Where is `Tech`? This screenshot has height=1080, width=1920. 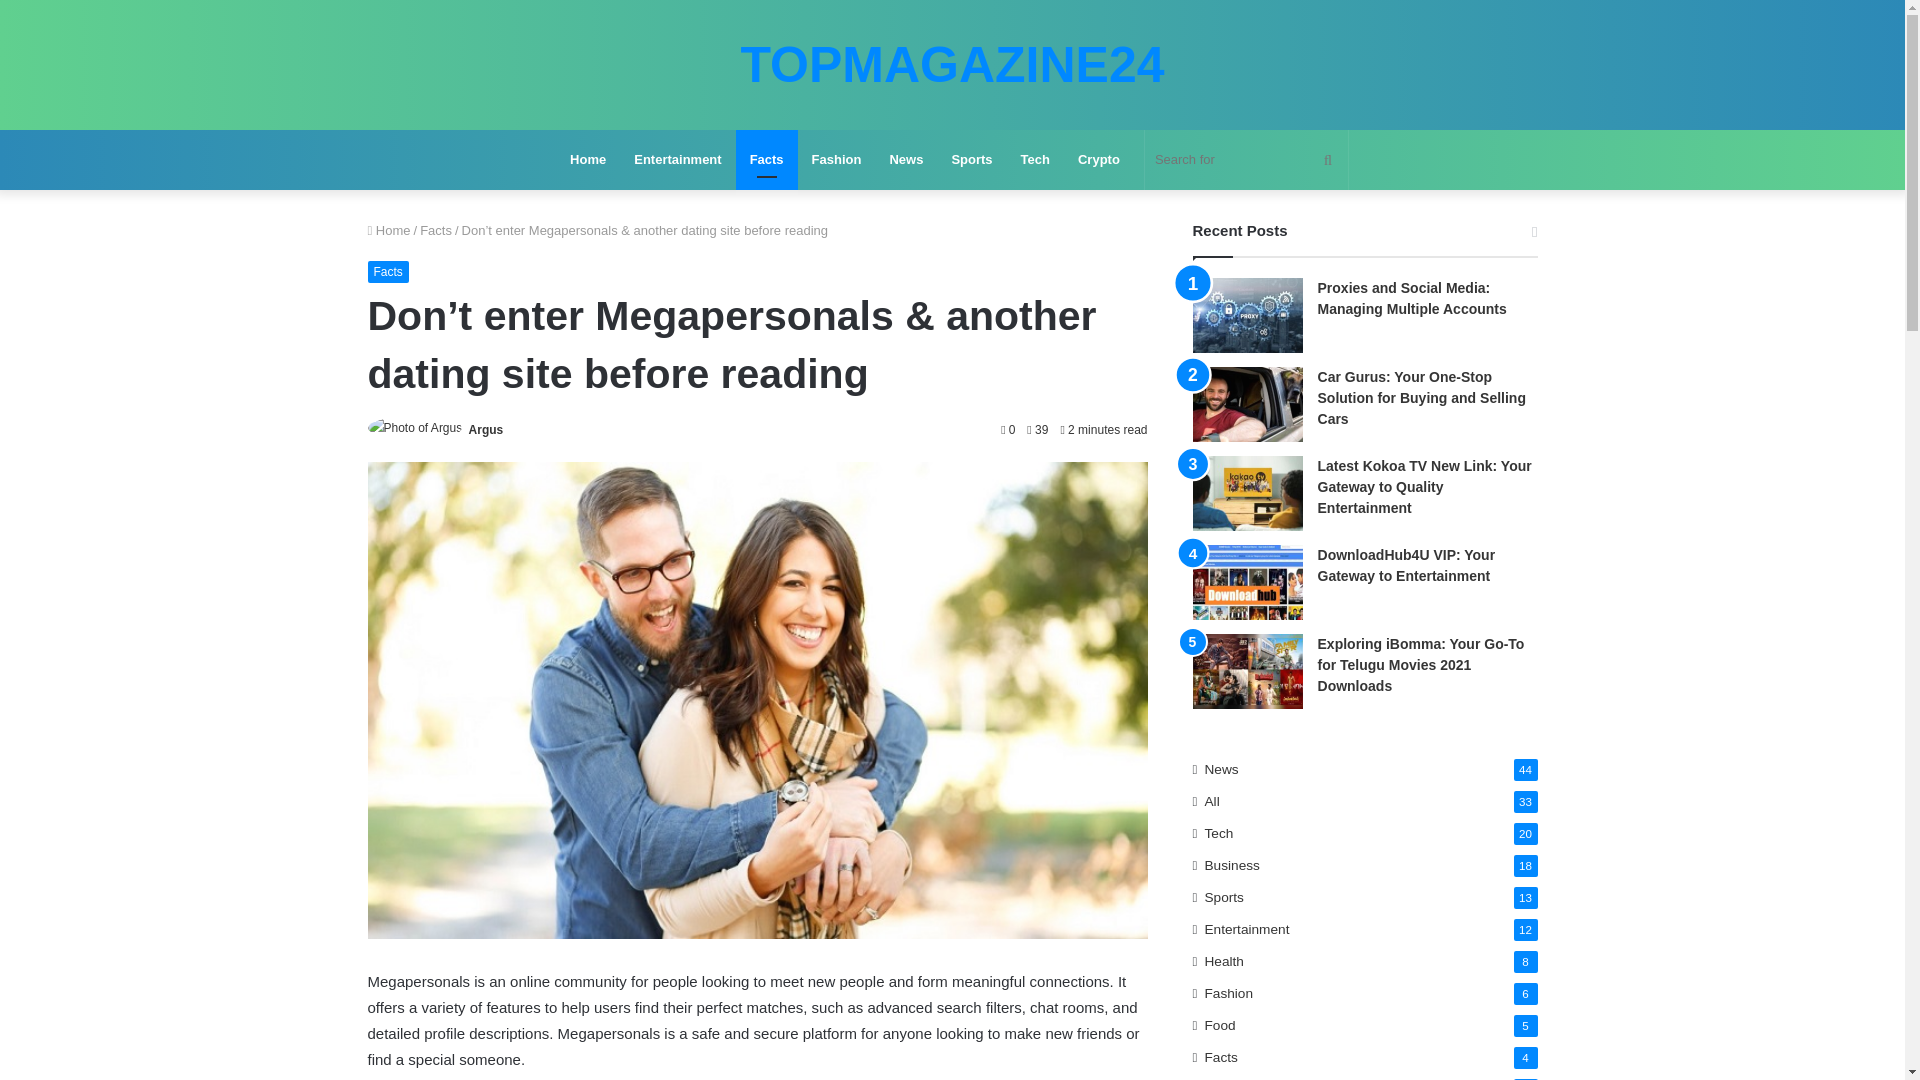 Tech is located at coordinates (1034, 160).